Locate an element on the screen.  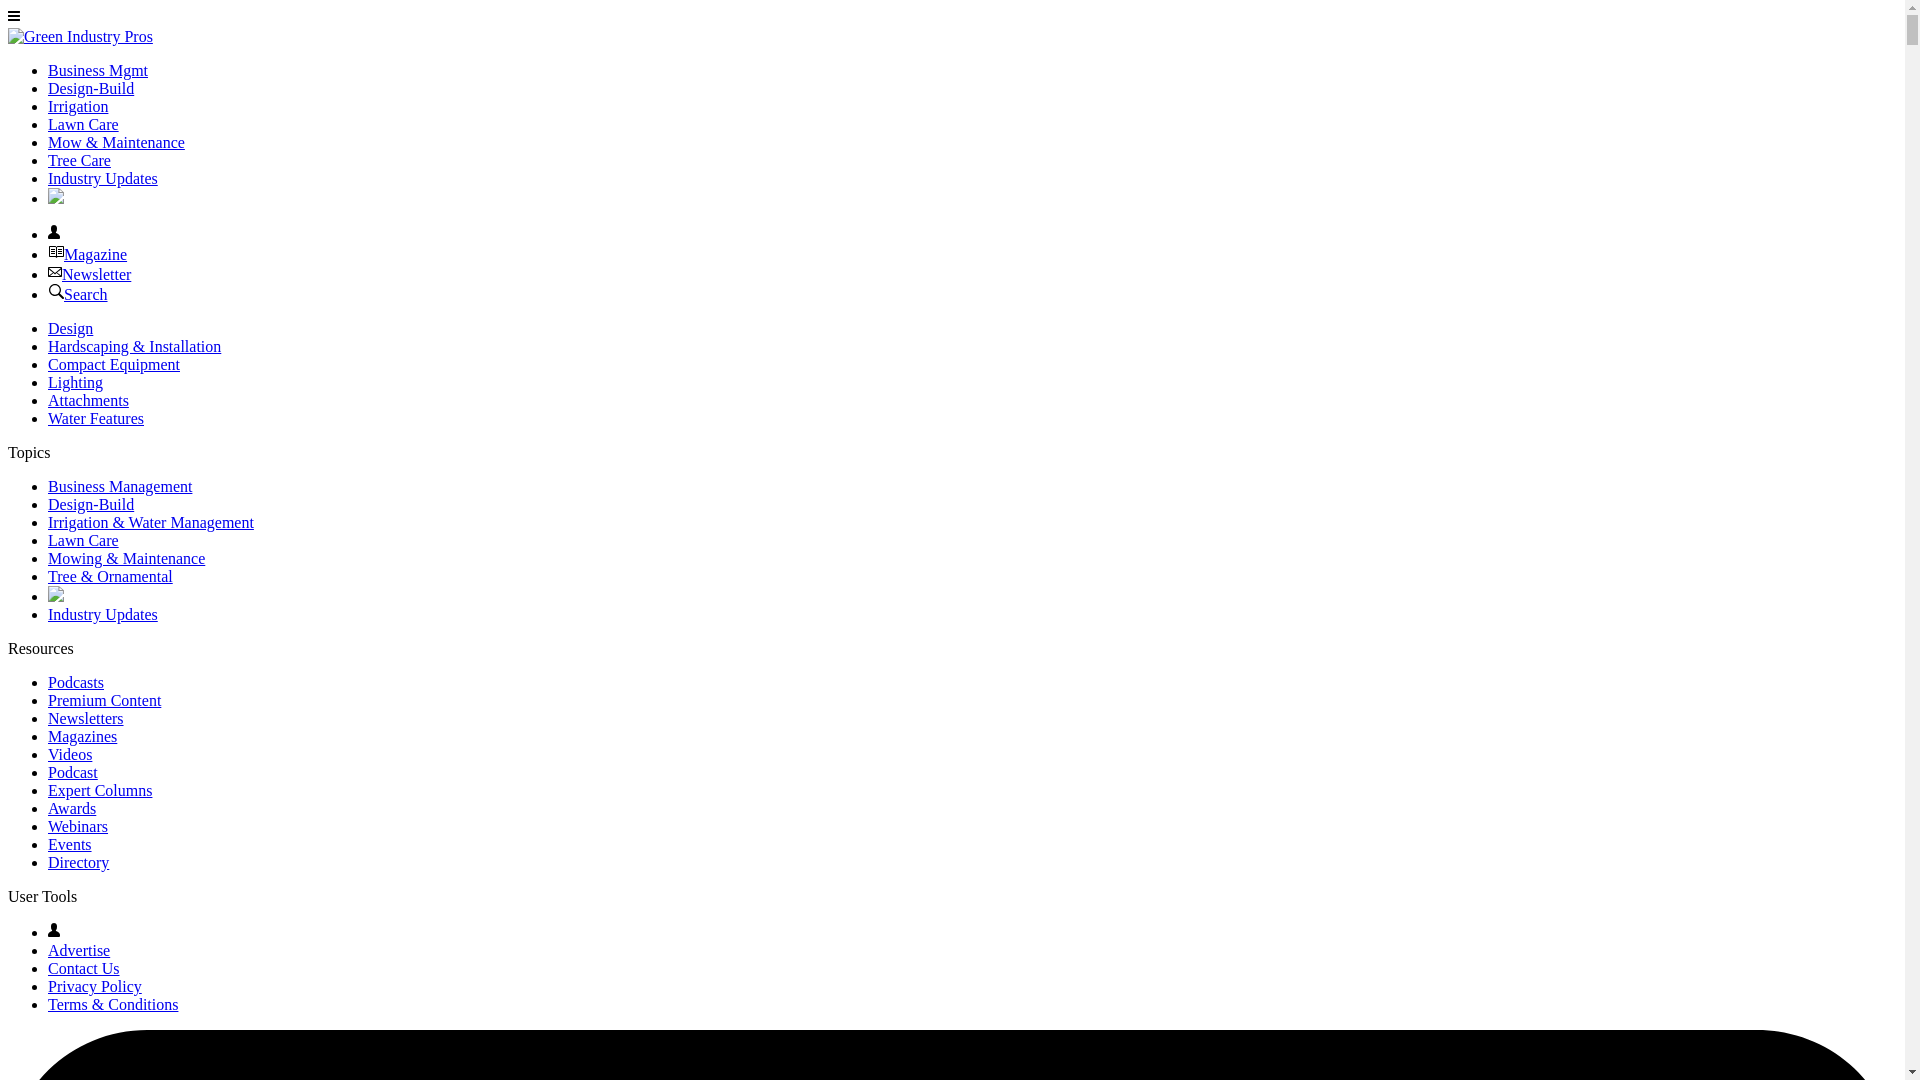
Business Mgmt is located at coordinates (98, 70).